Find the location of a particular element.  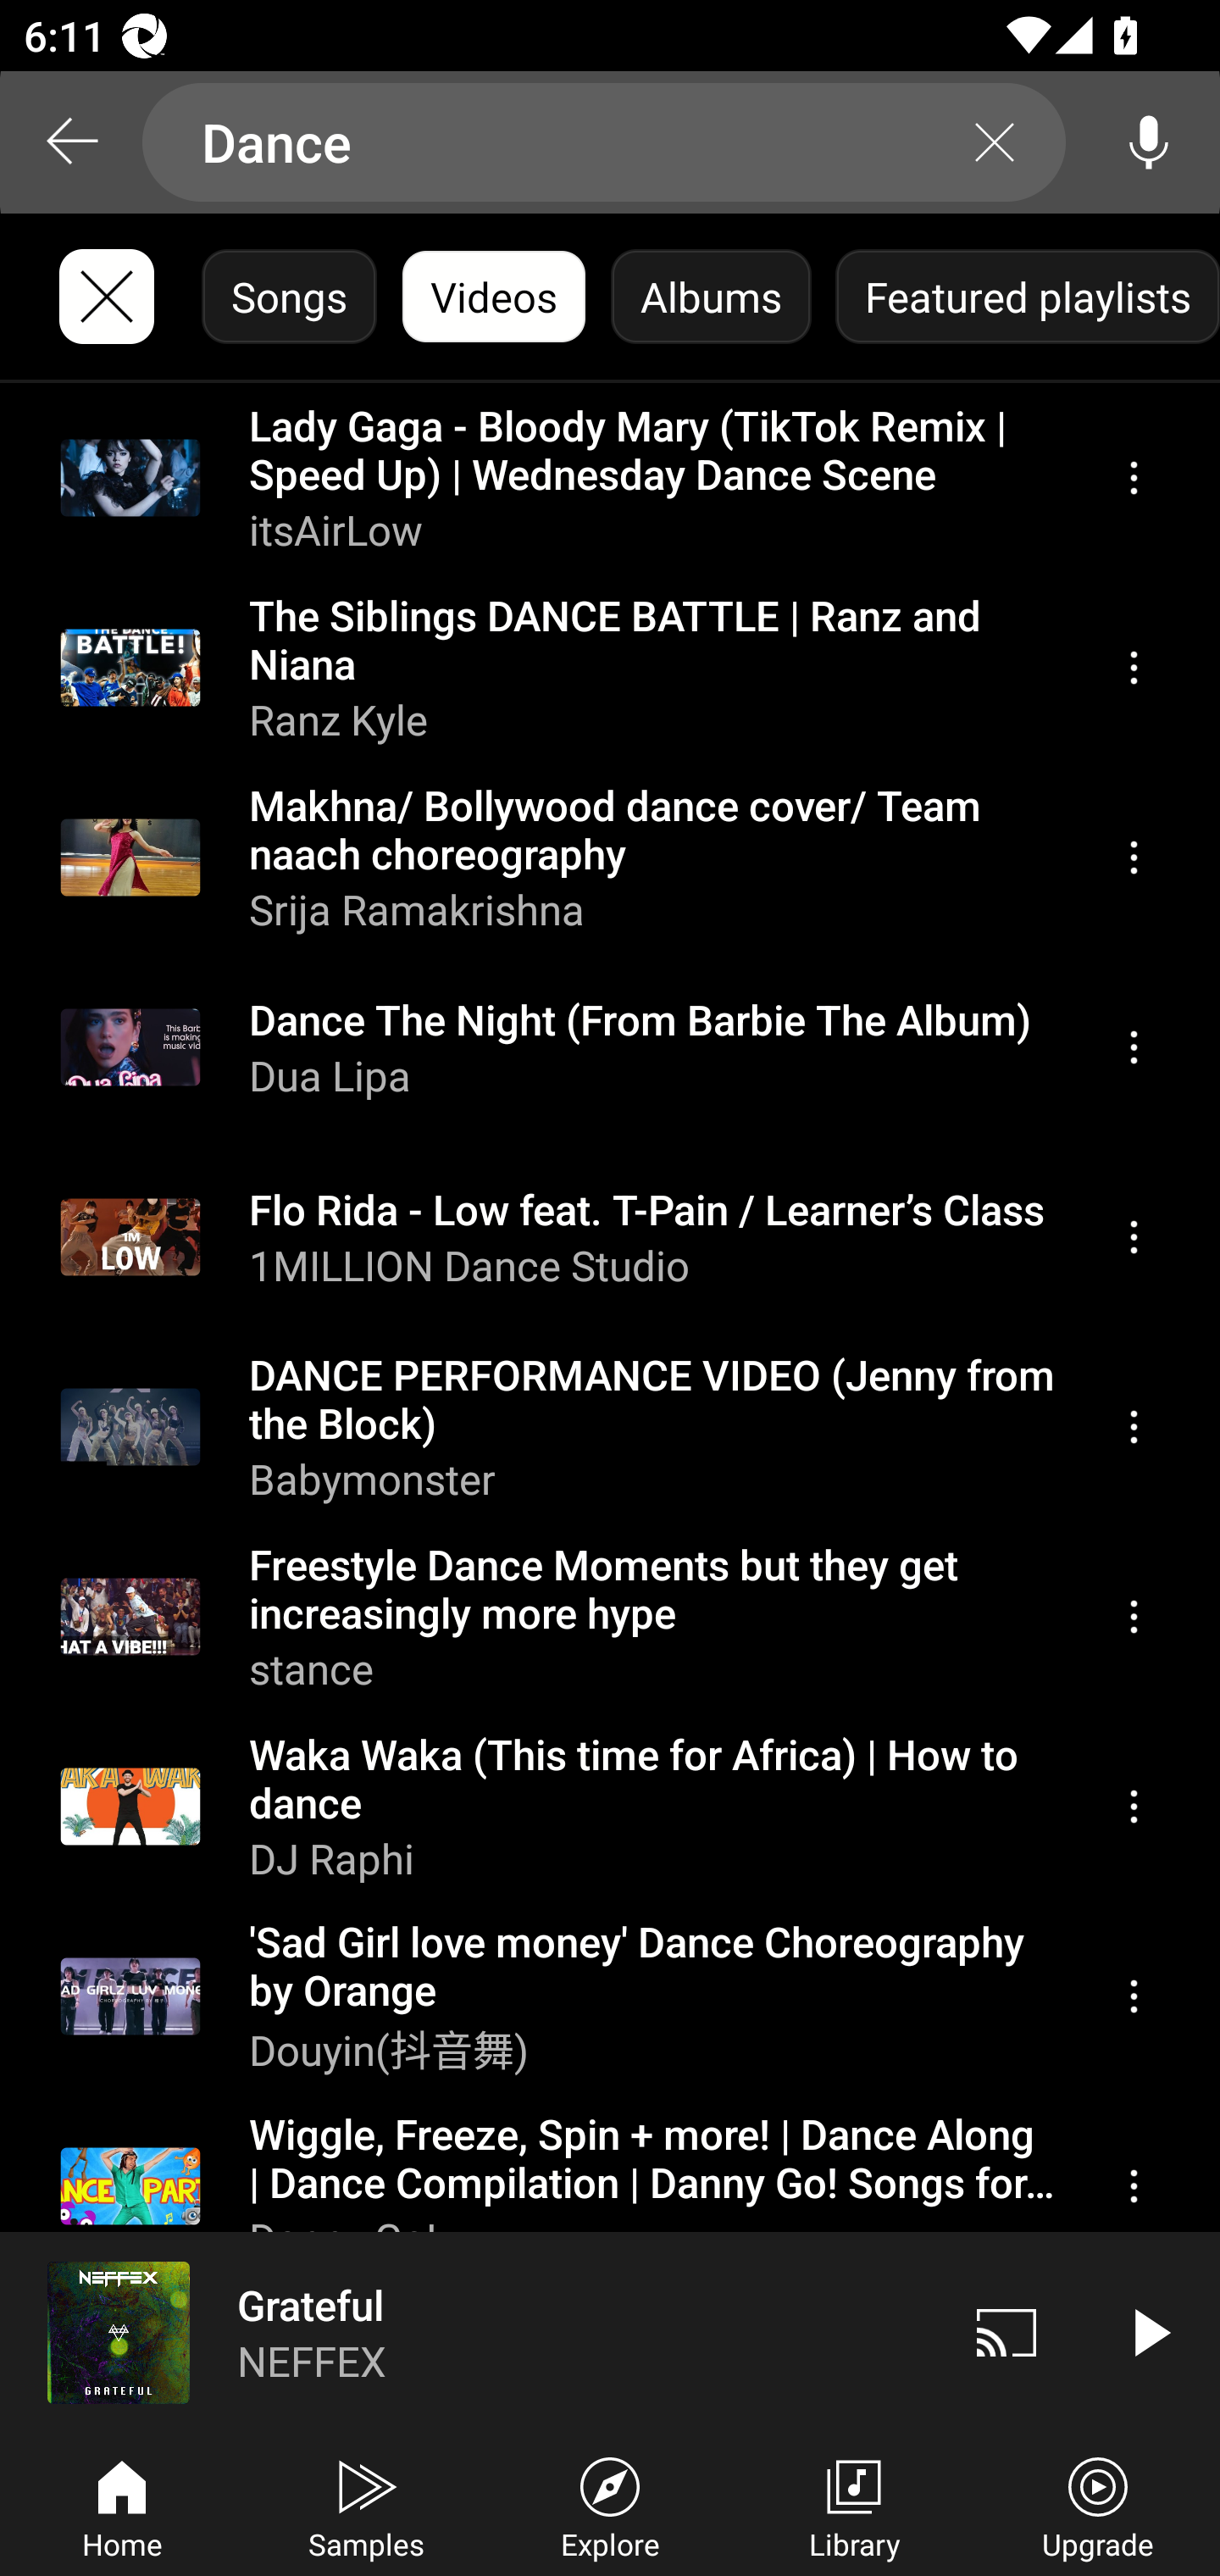

Library is located at coordinates (854, 2505).